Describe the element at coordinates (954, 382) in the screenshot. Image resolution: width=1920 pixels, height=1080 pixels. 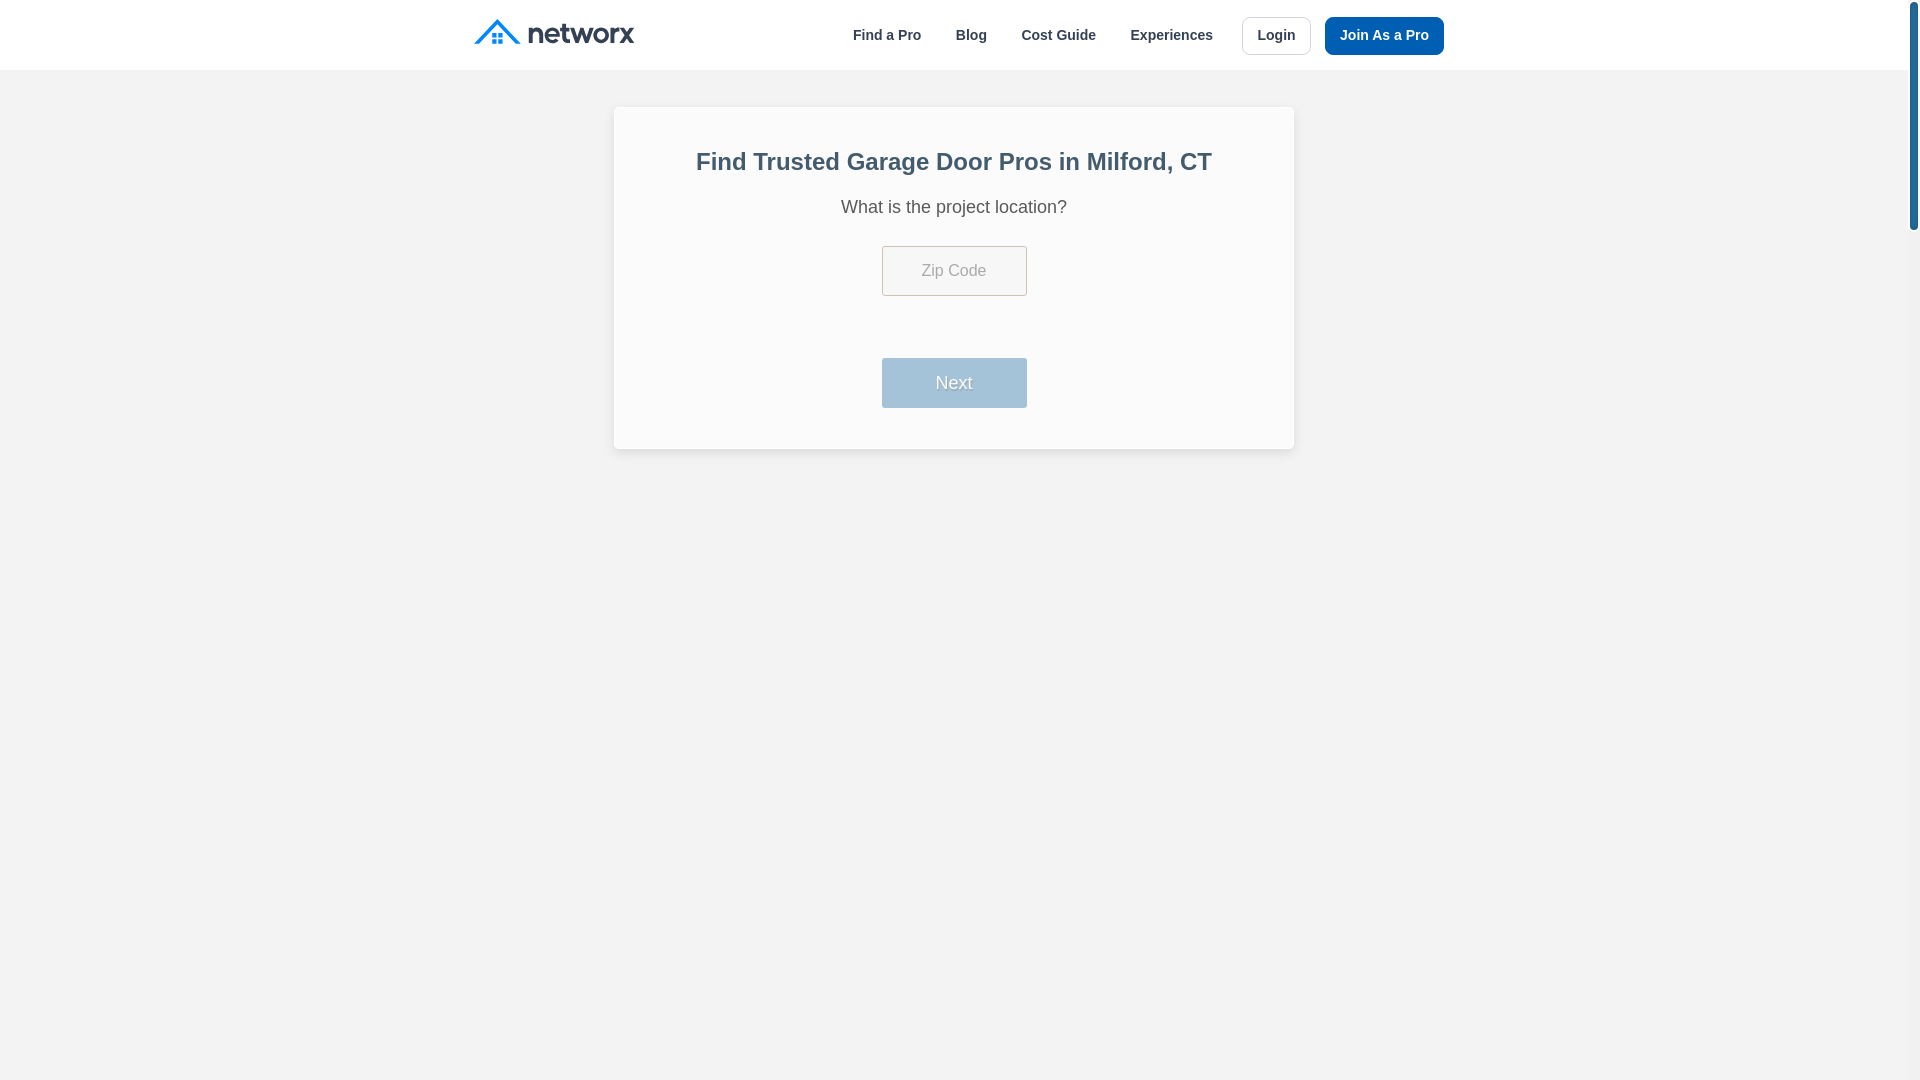
I see `Next` at that location.